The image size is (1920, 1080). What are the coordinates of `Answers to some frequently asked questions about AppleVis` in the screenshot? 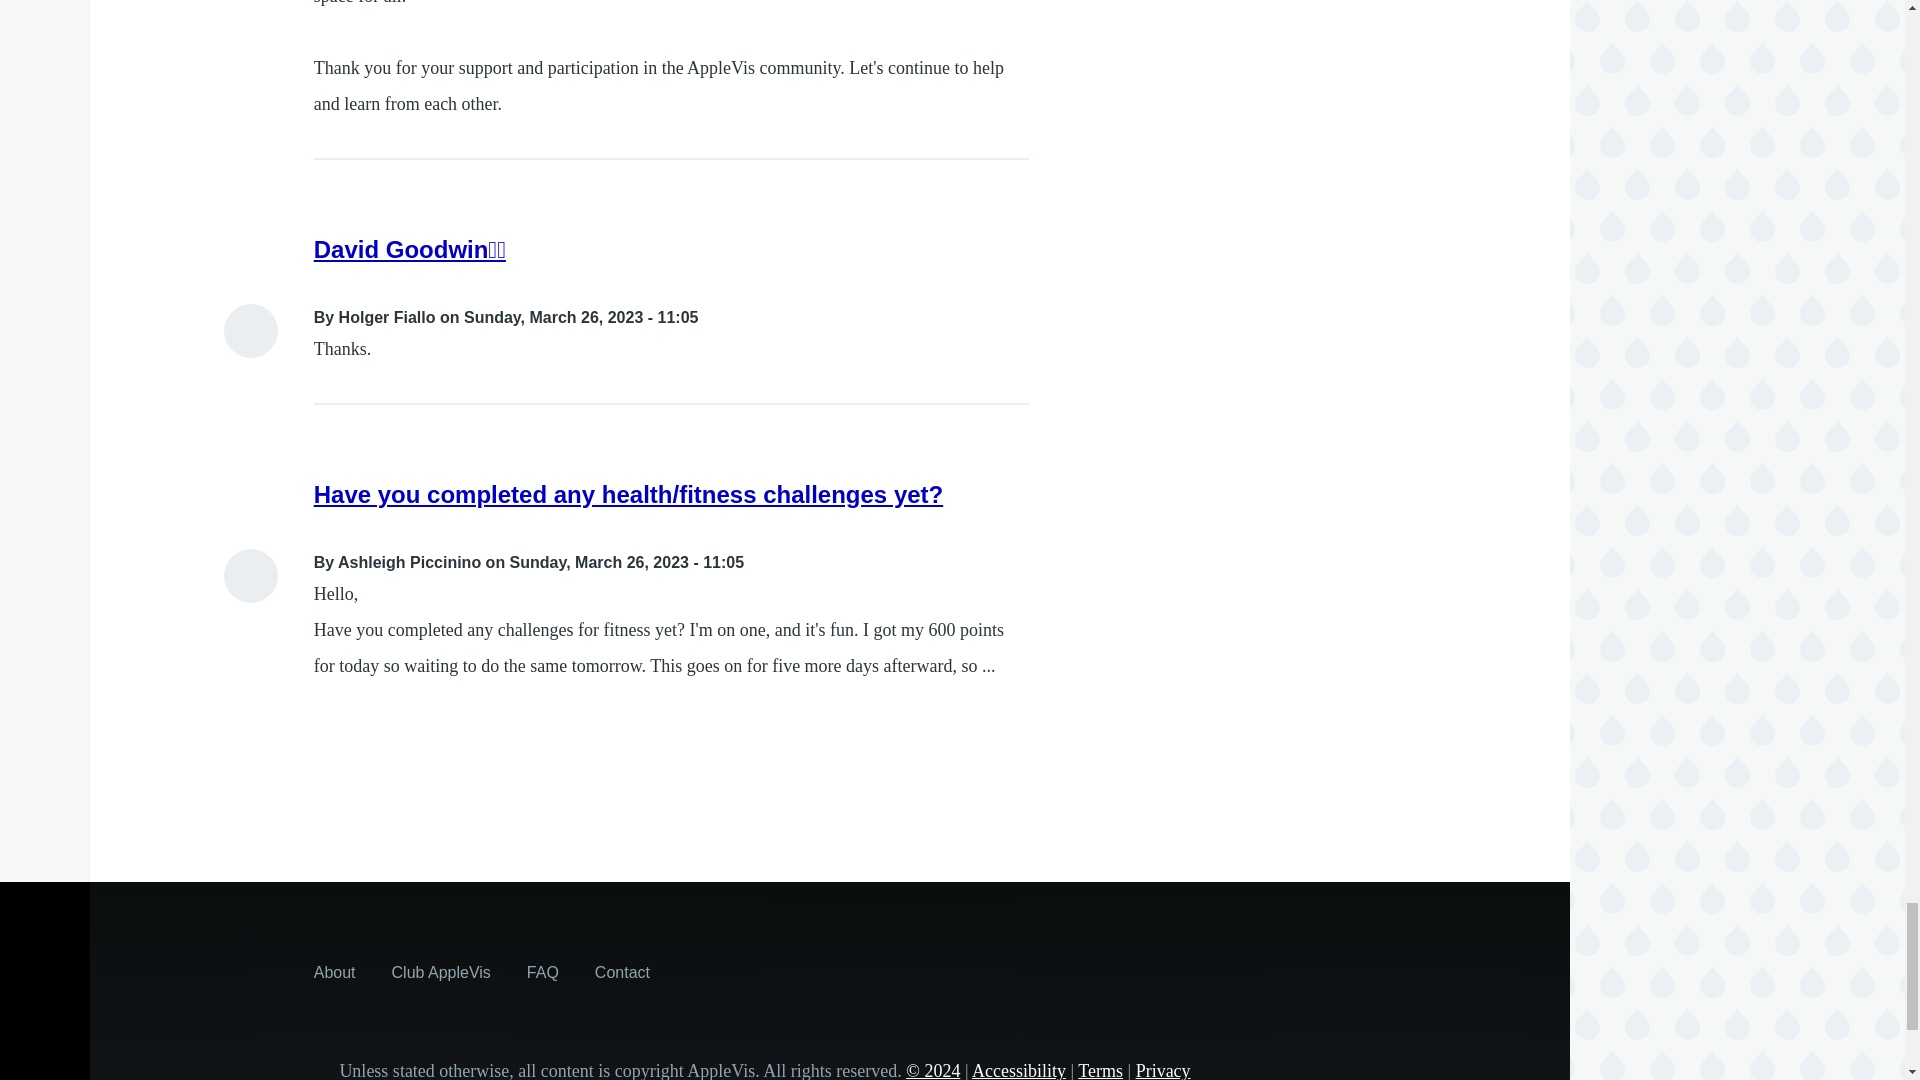 It's located at (542, 972).